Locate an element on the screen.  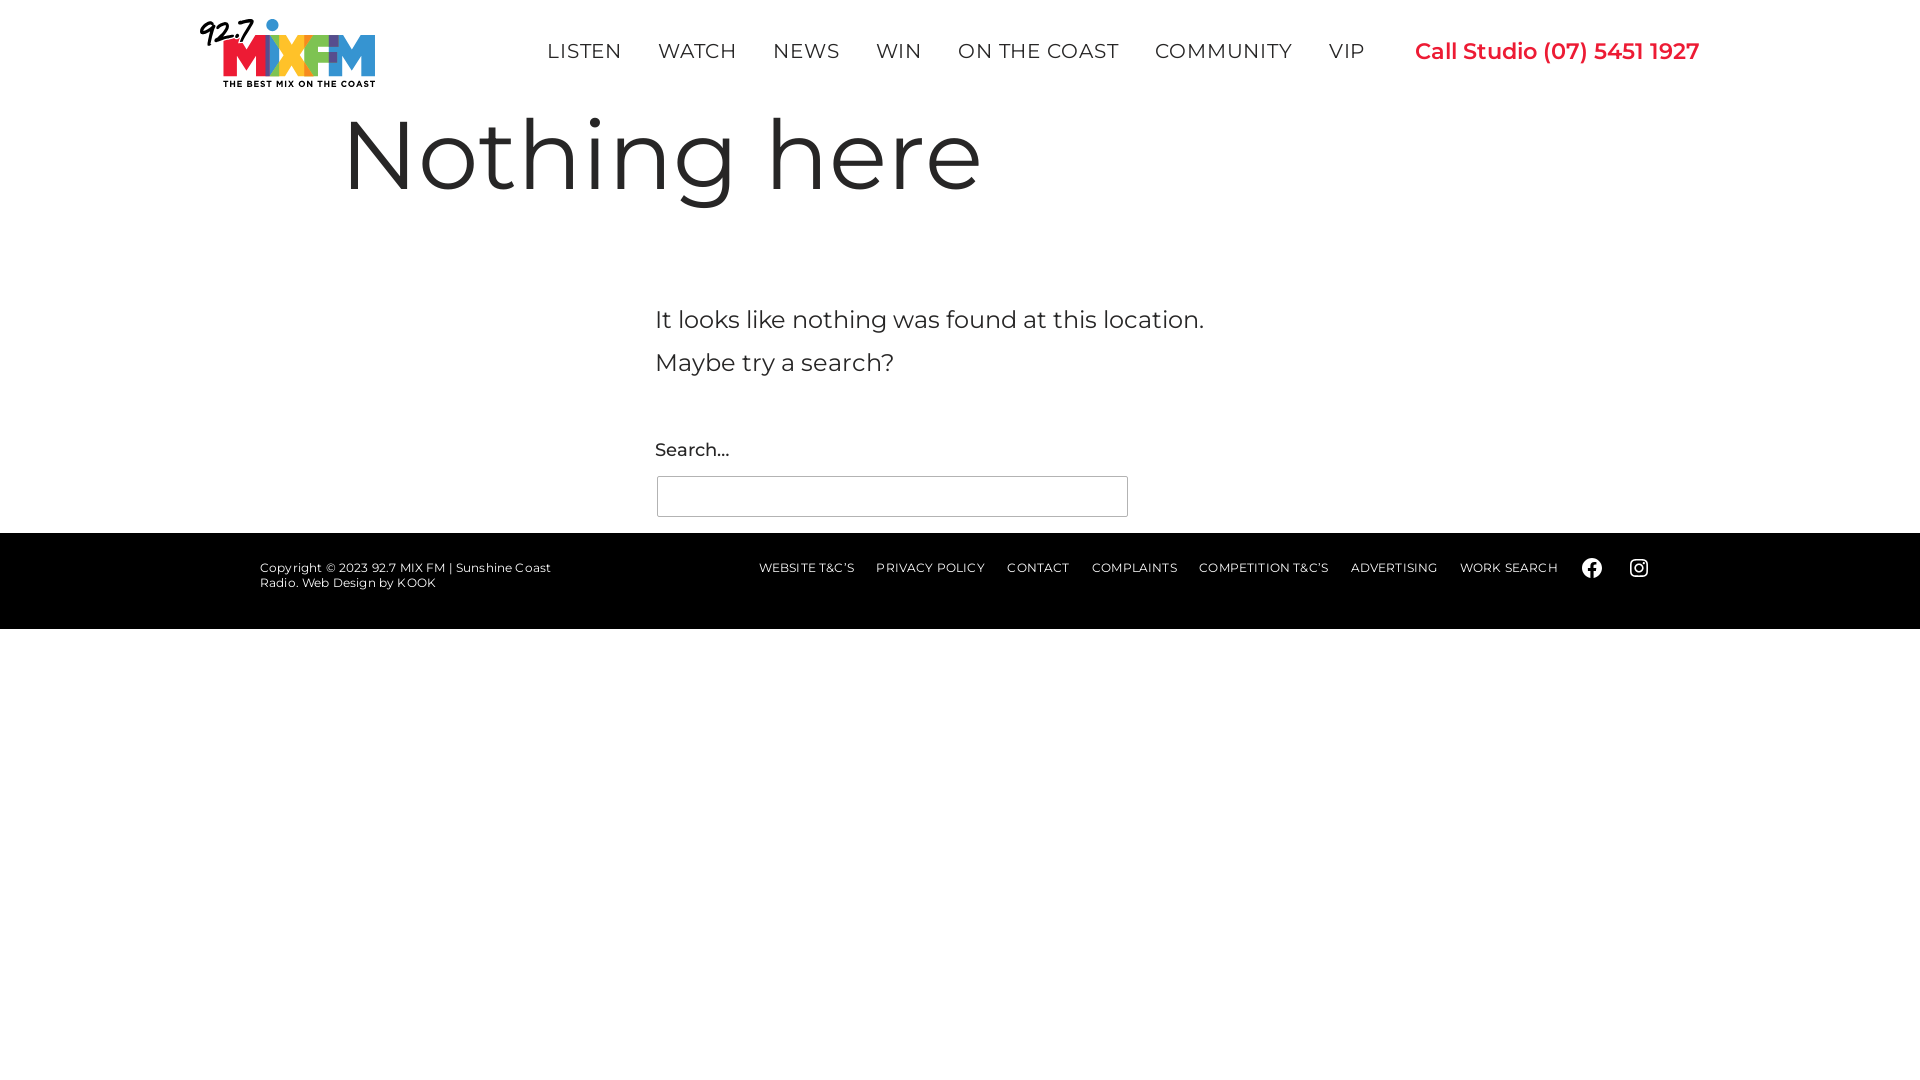
Connect with us on Instagram is located at coordinates (1639, 568).